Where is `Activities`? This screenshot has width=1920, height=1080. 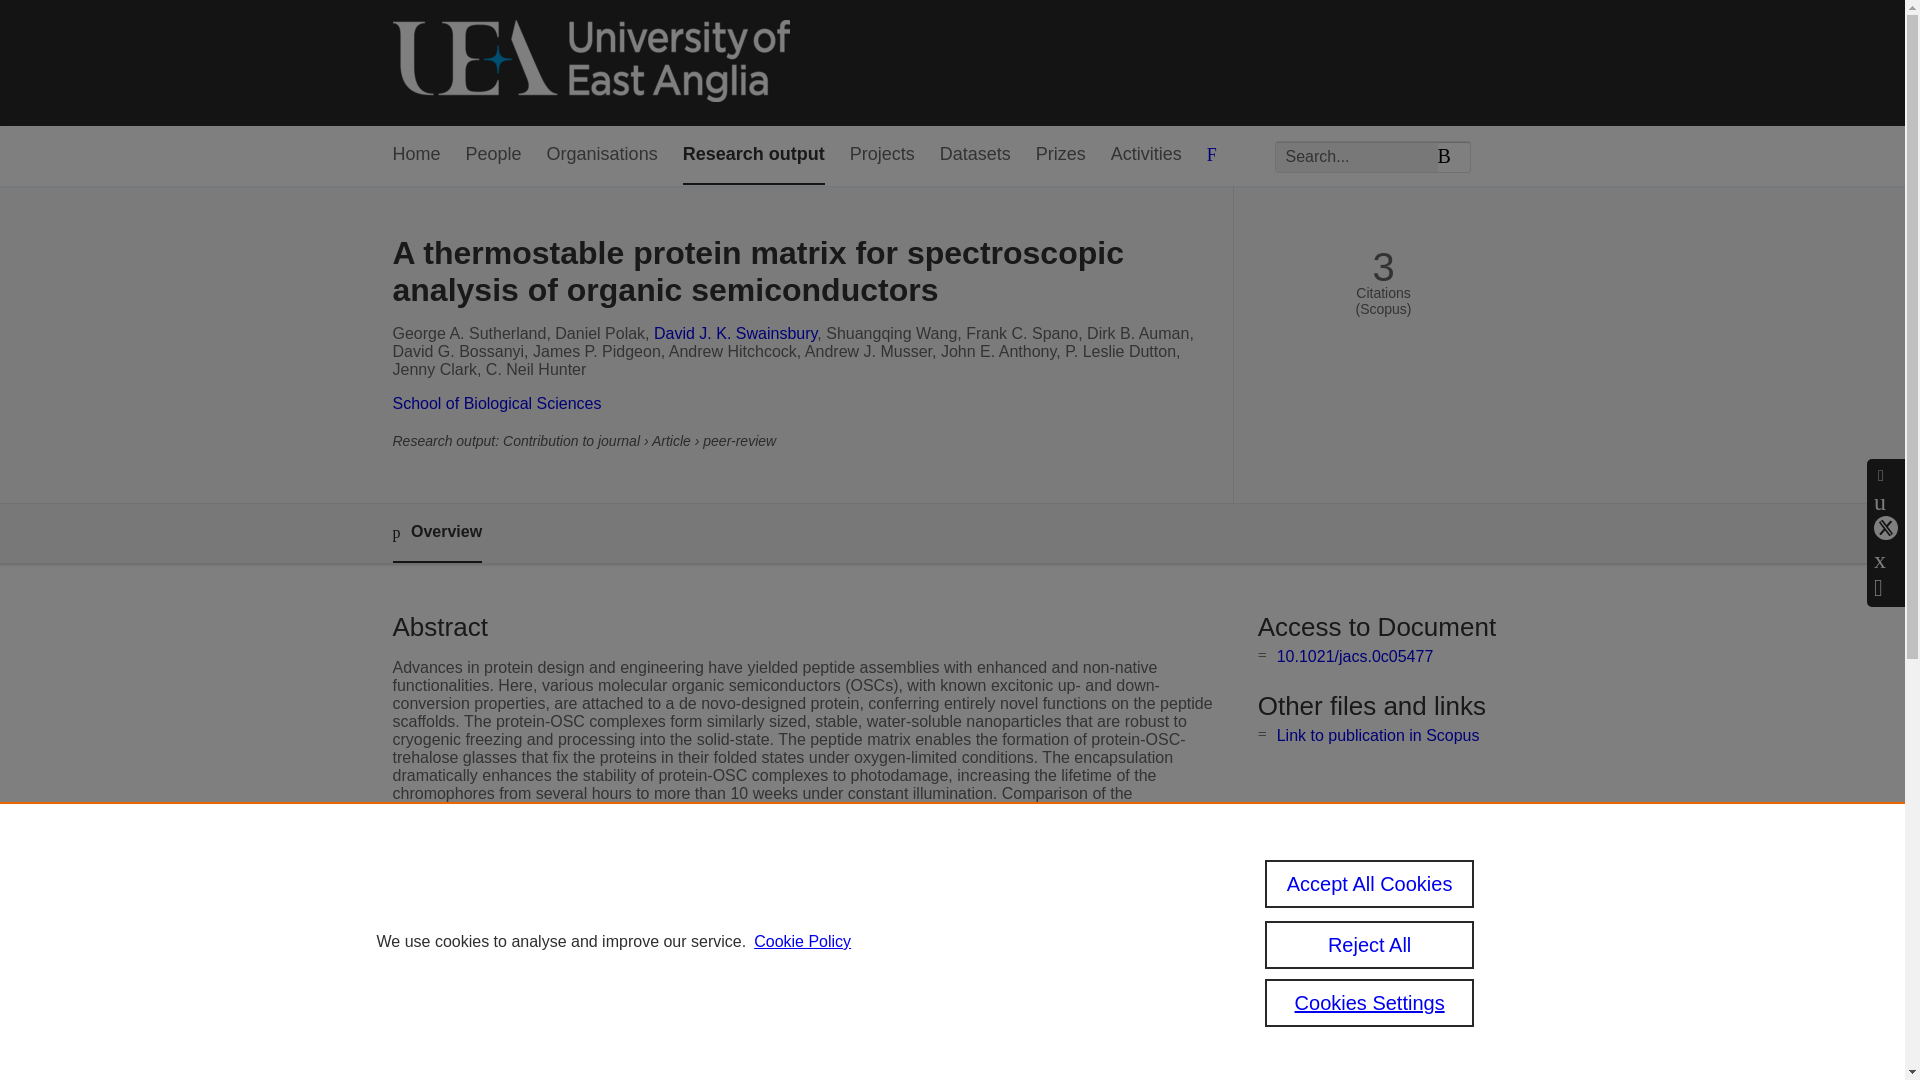 Activities is located at coordinates (1146, 155).